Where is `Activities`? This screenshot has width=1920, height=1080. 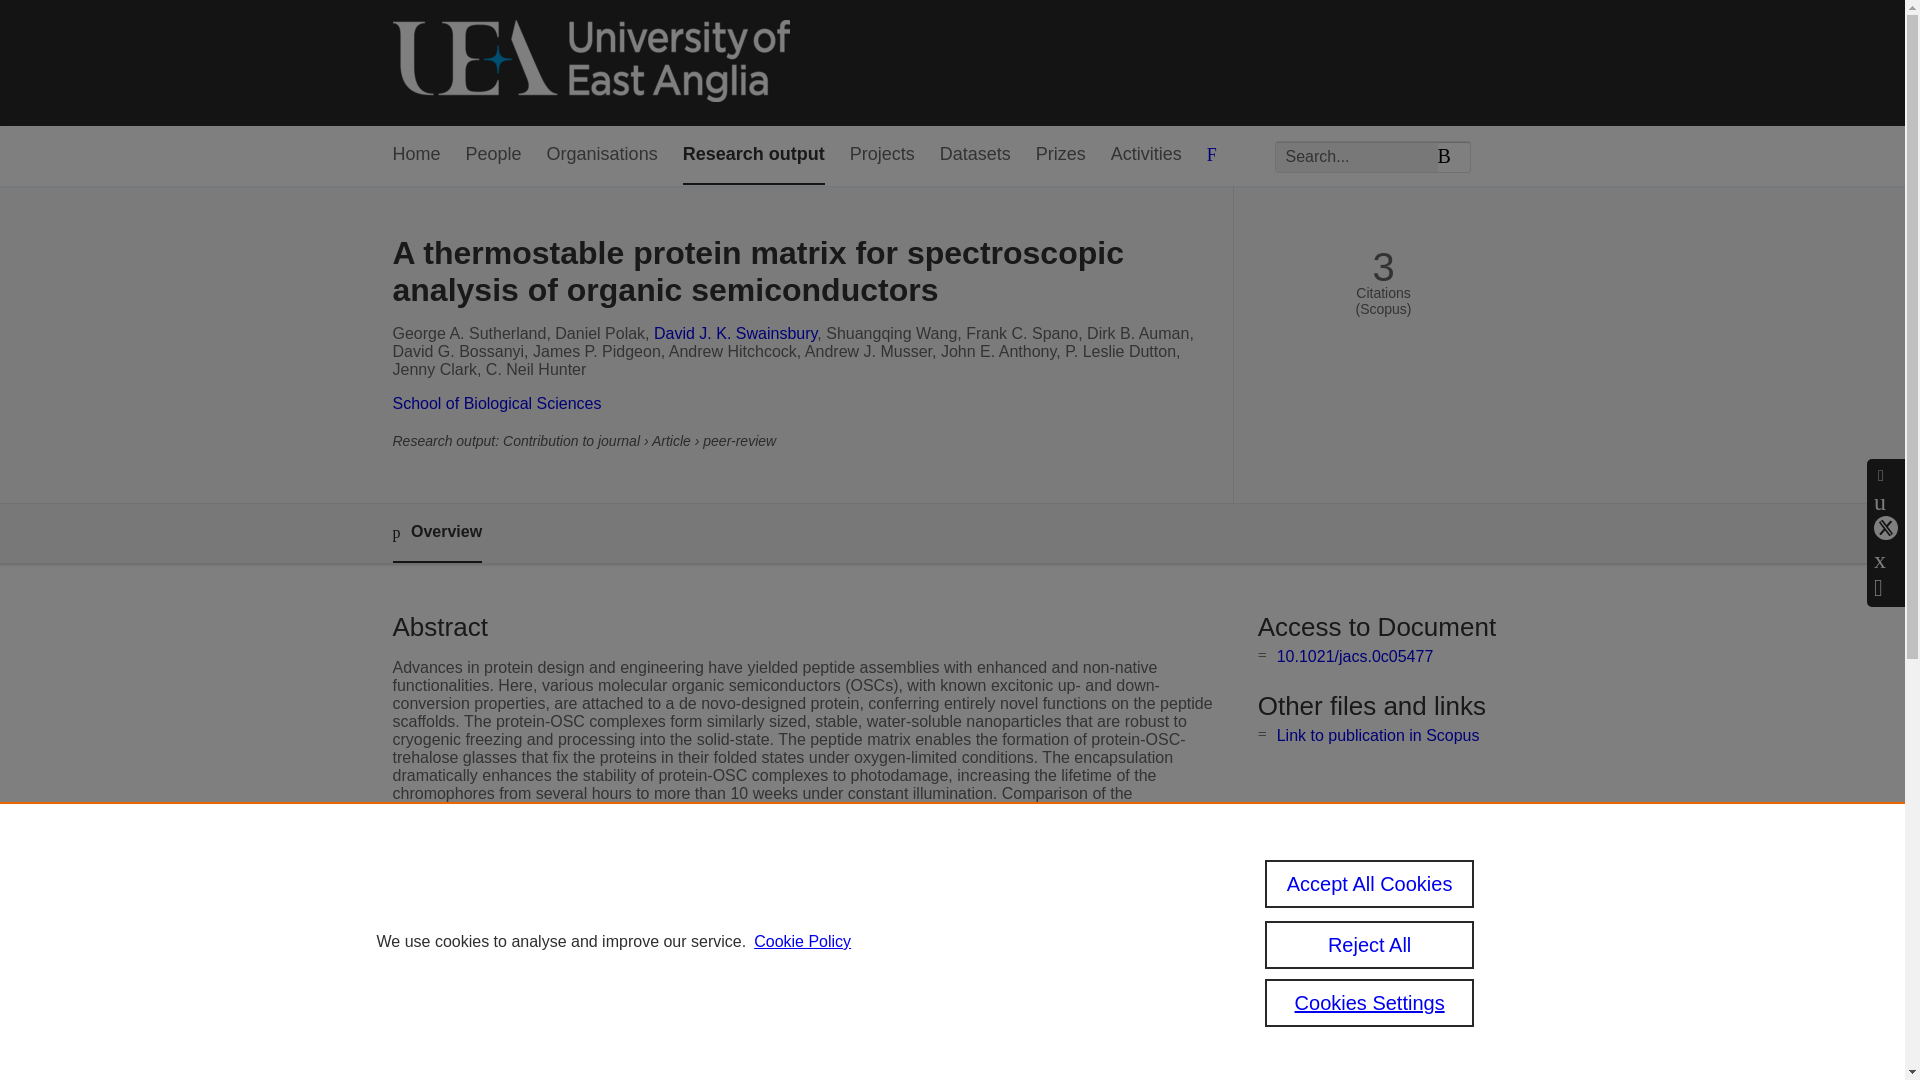 Activities is located at coordinates (1146, 155).